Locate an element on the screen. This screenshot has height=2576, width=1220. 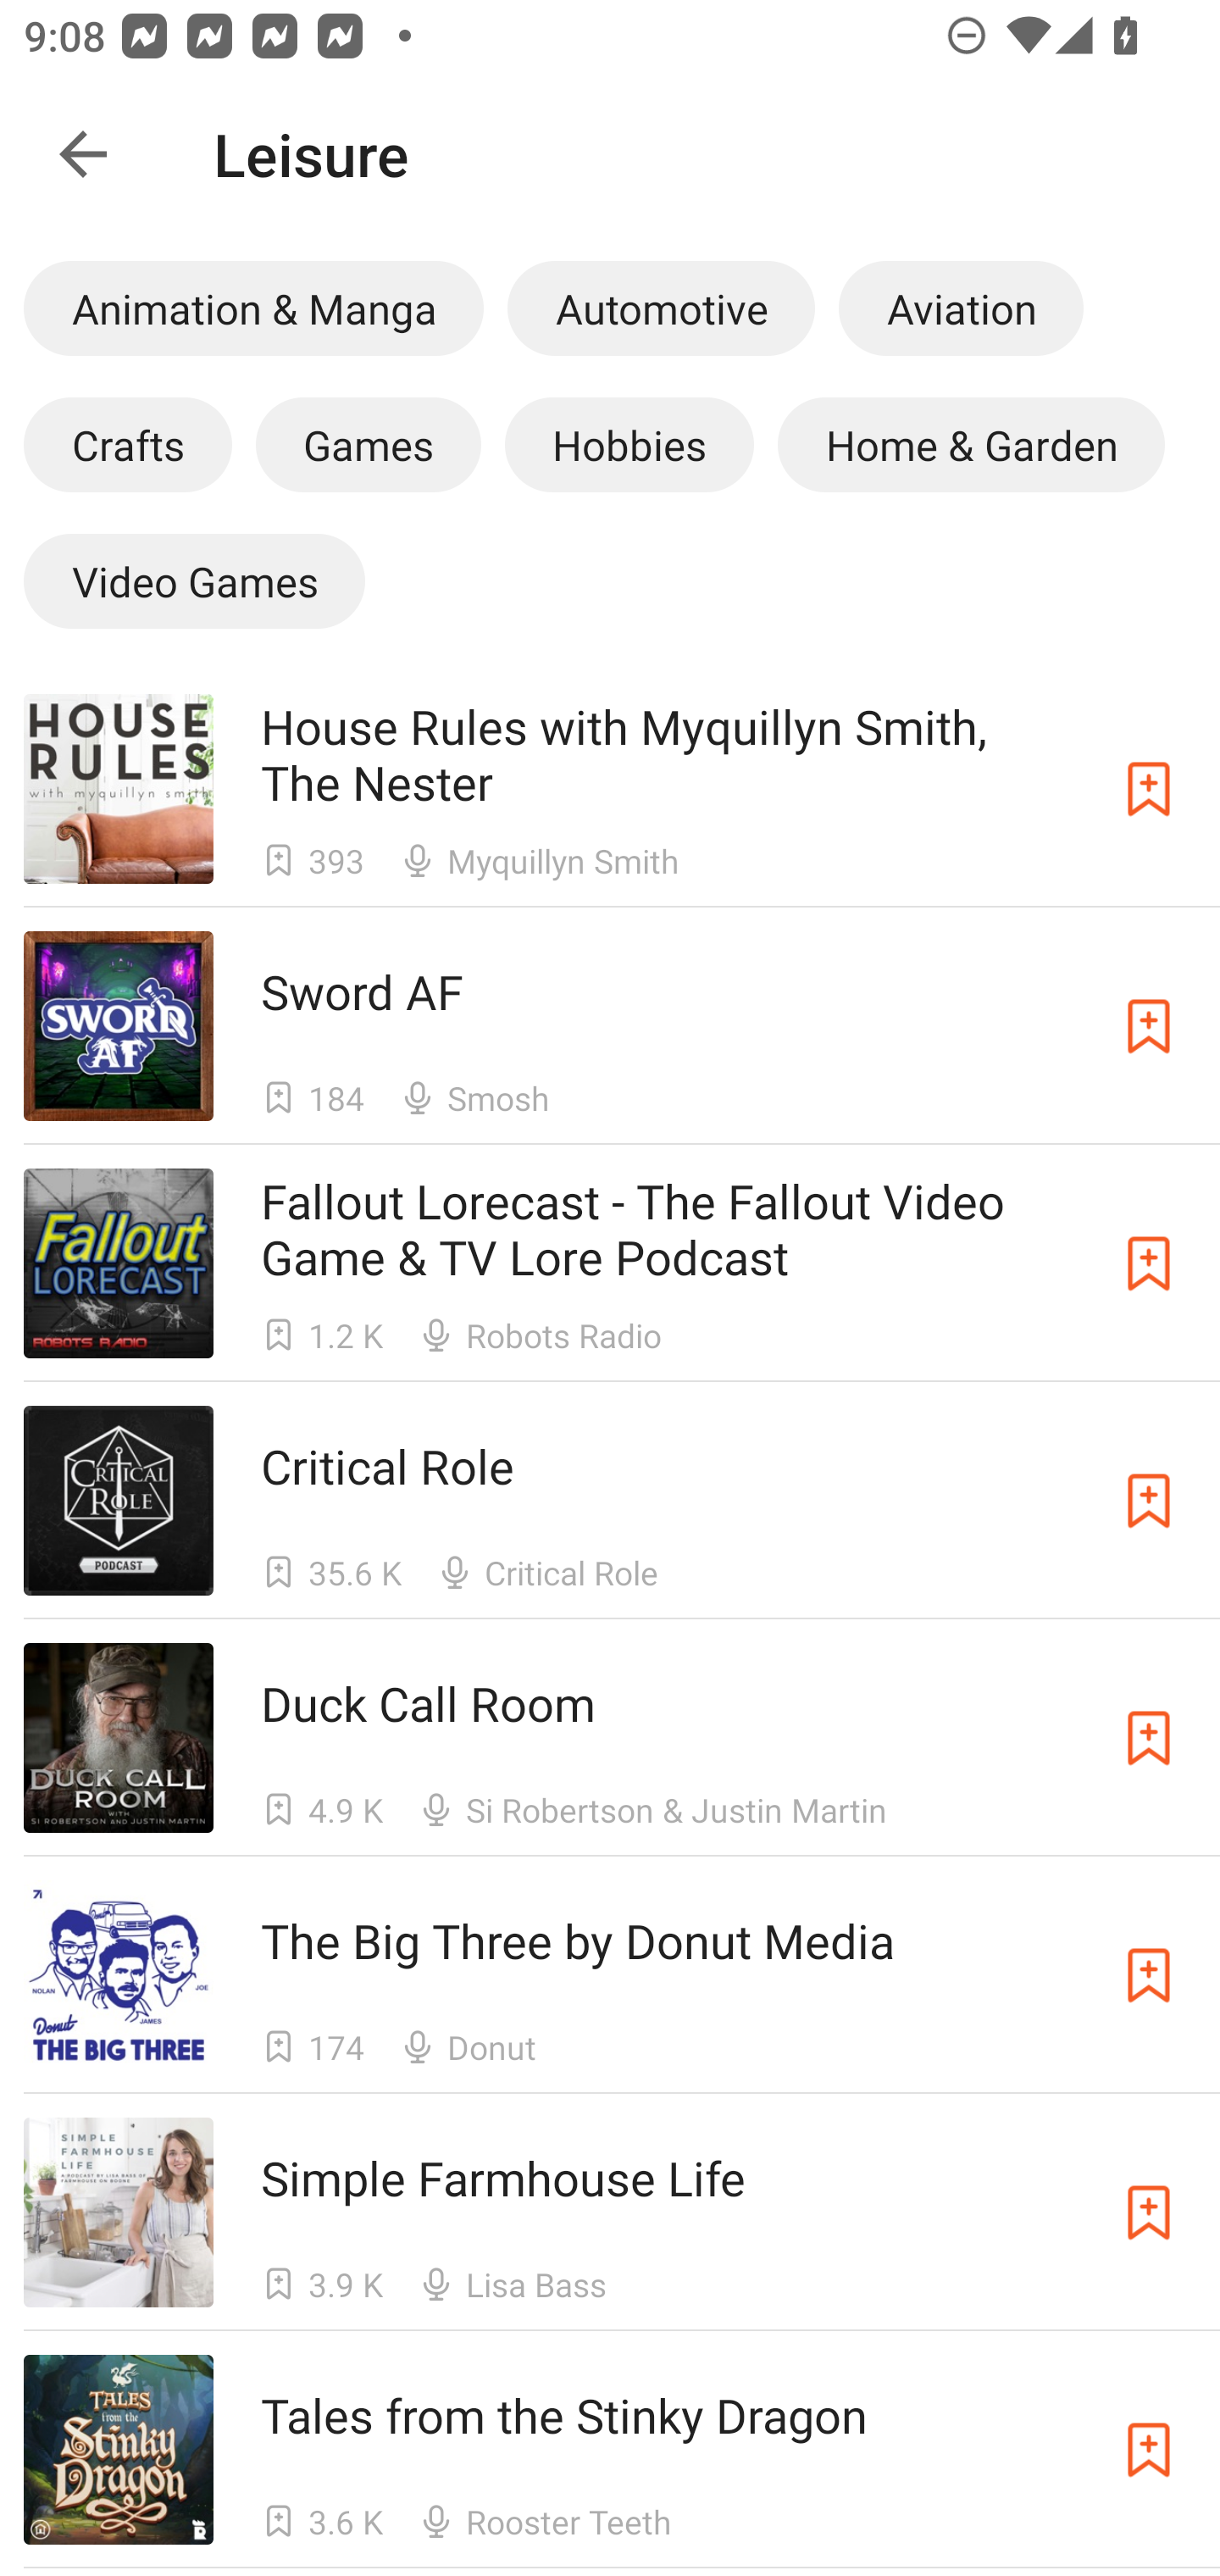
Games is located at coordinates (368, 444).